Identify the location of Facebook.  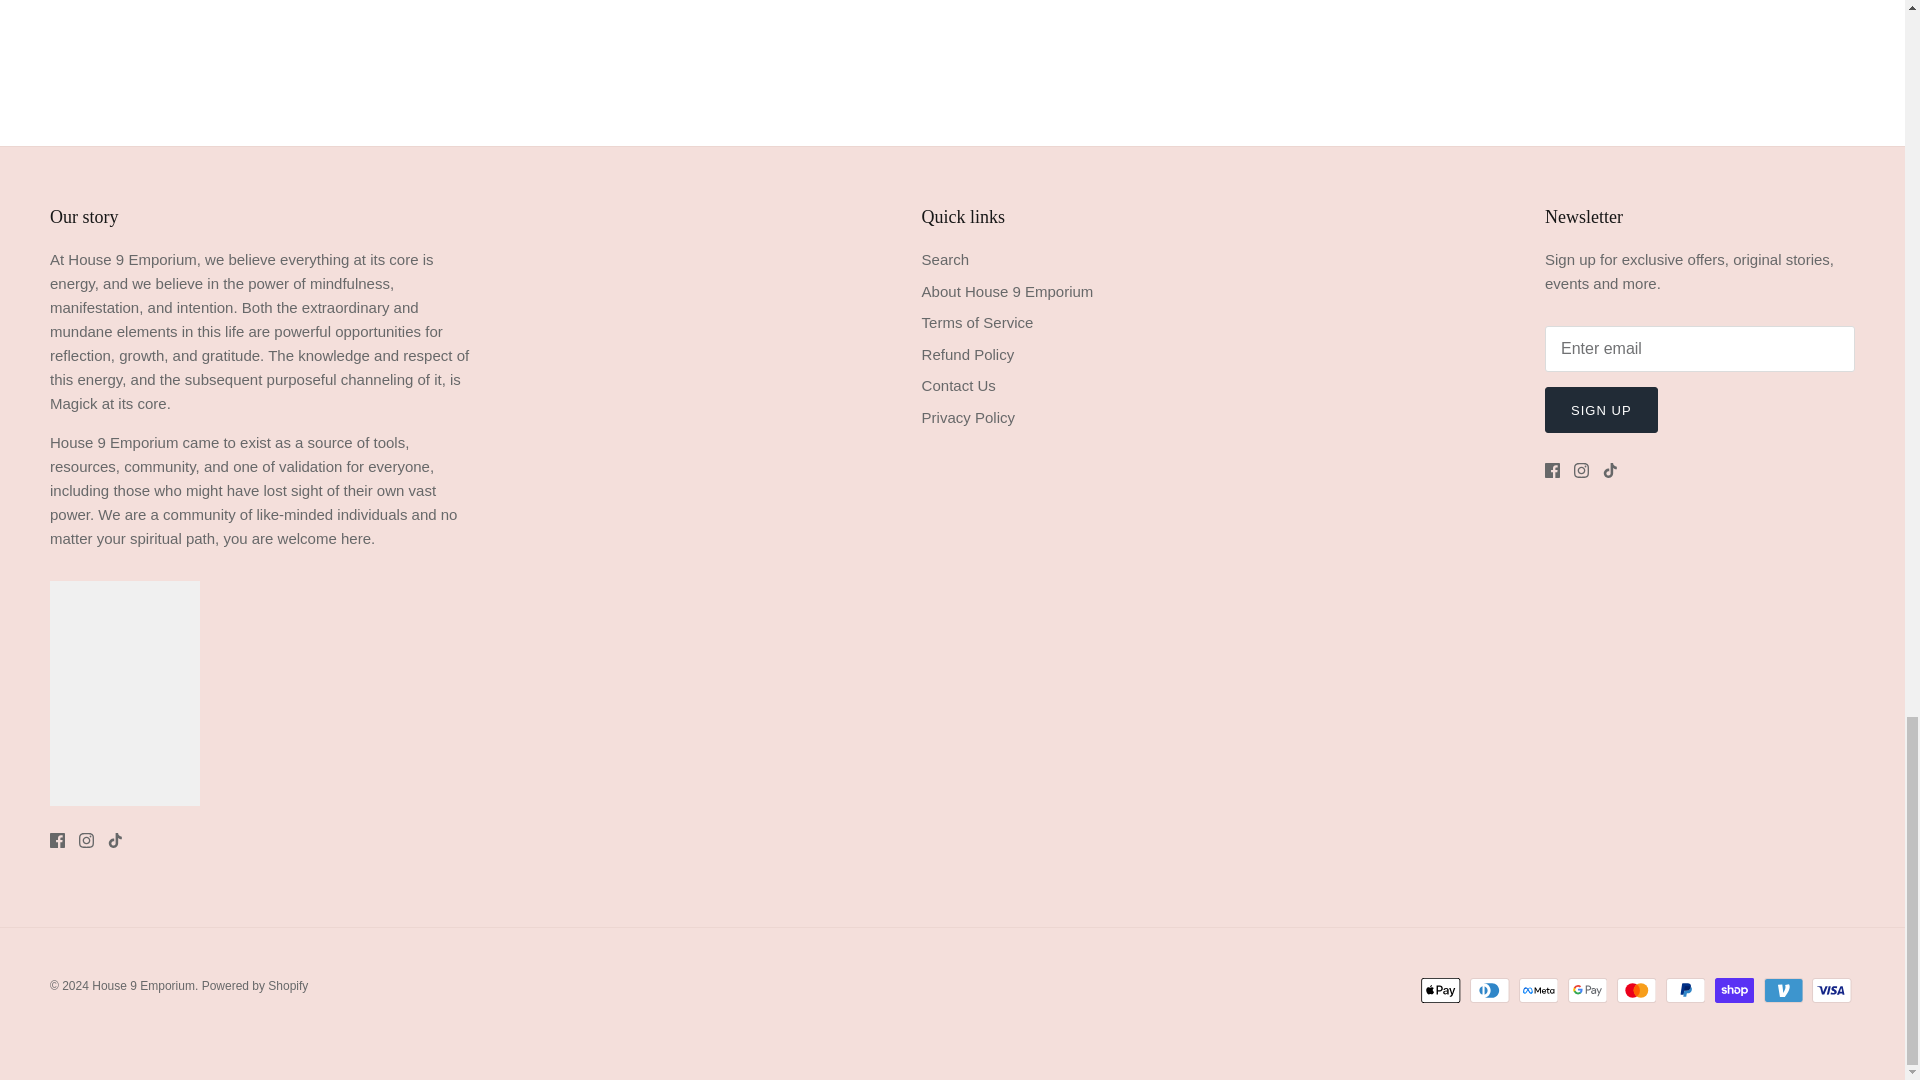
(1552, 470).